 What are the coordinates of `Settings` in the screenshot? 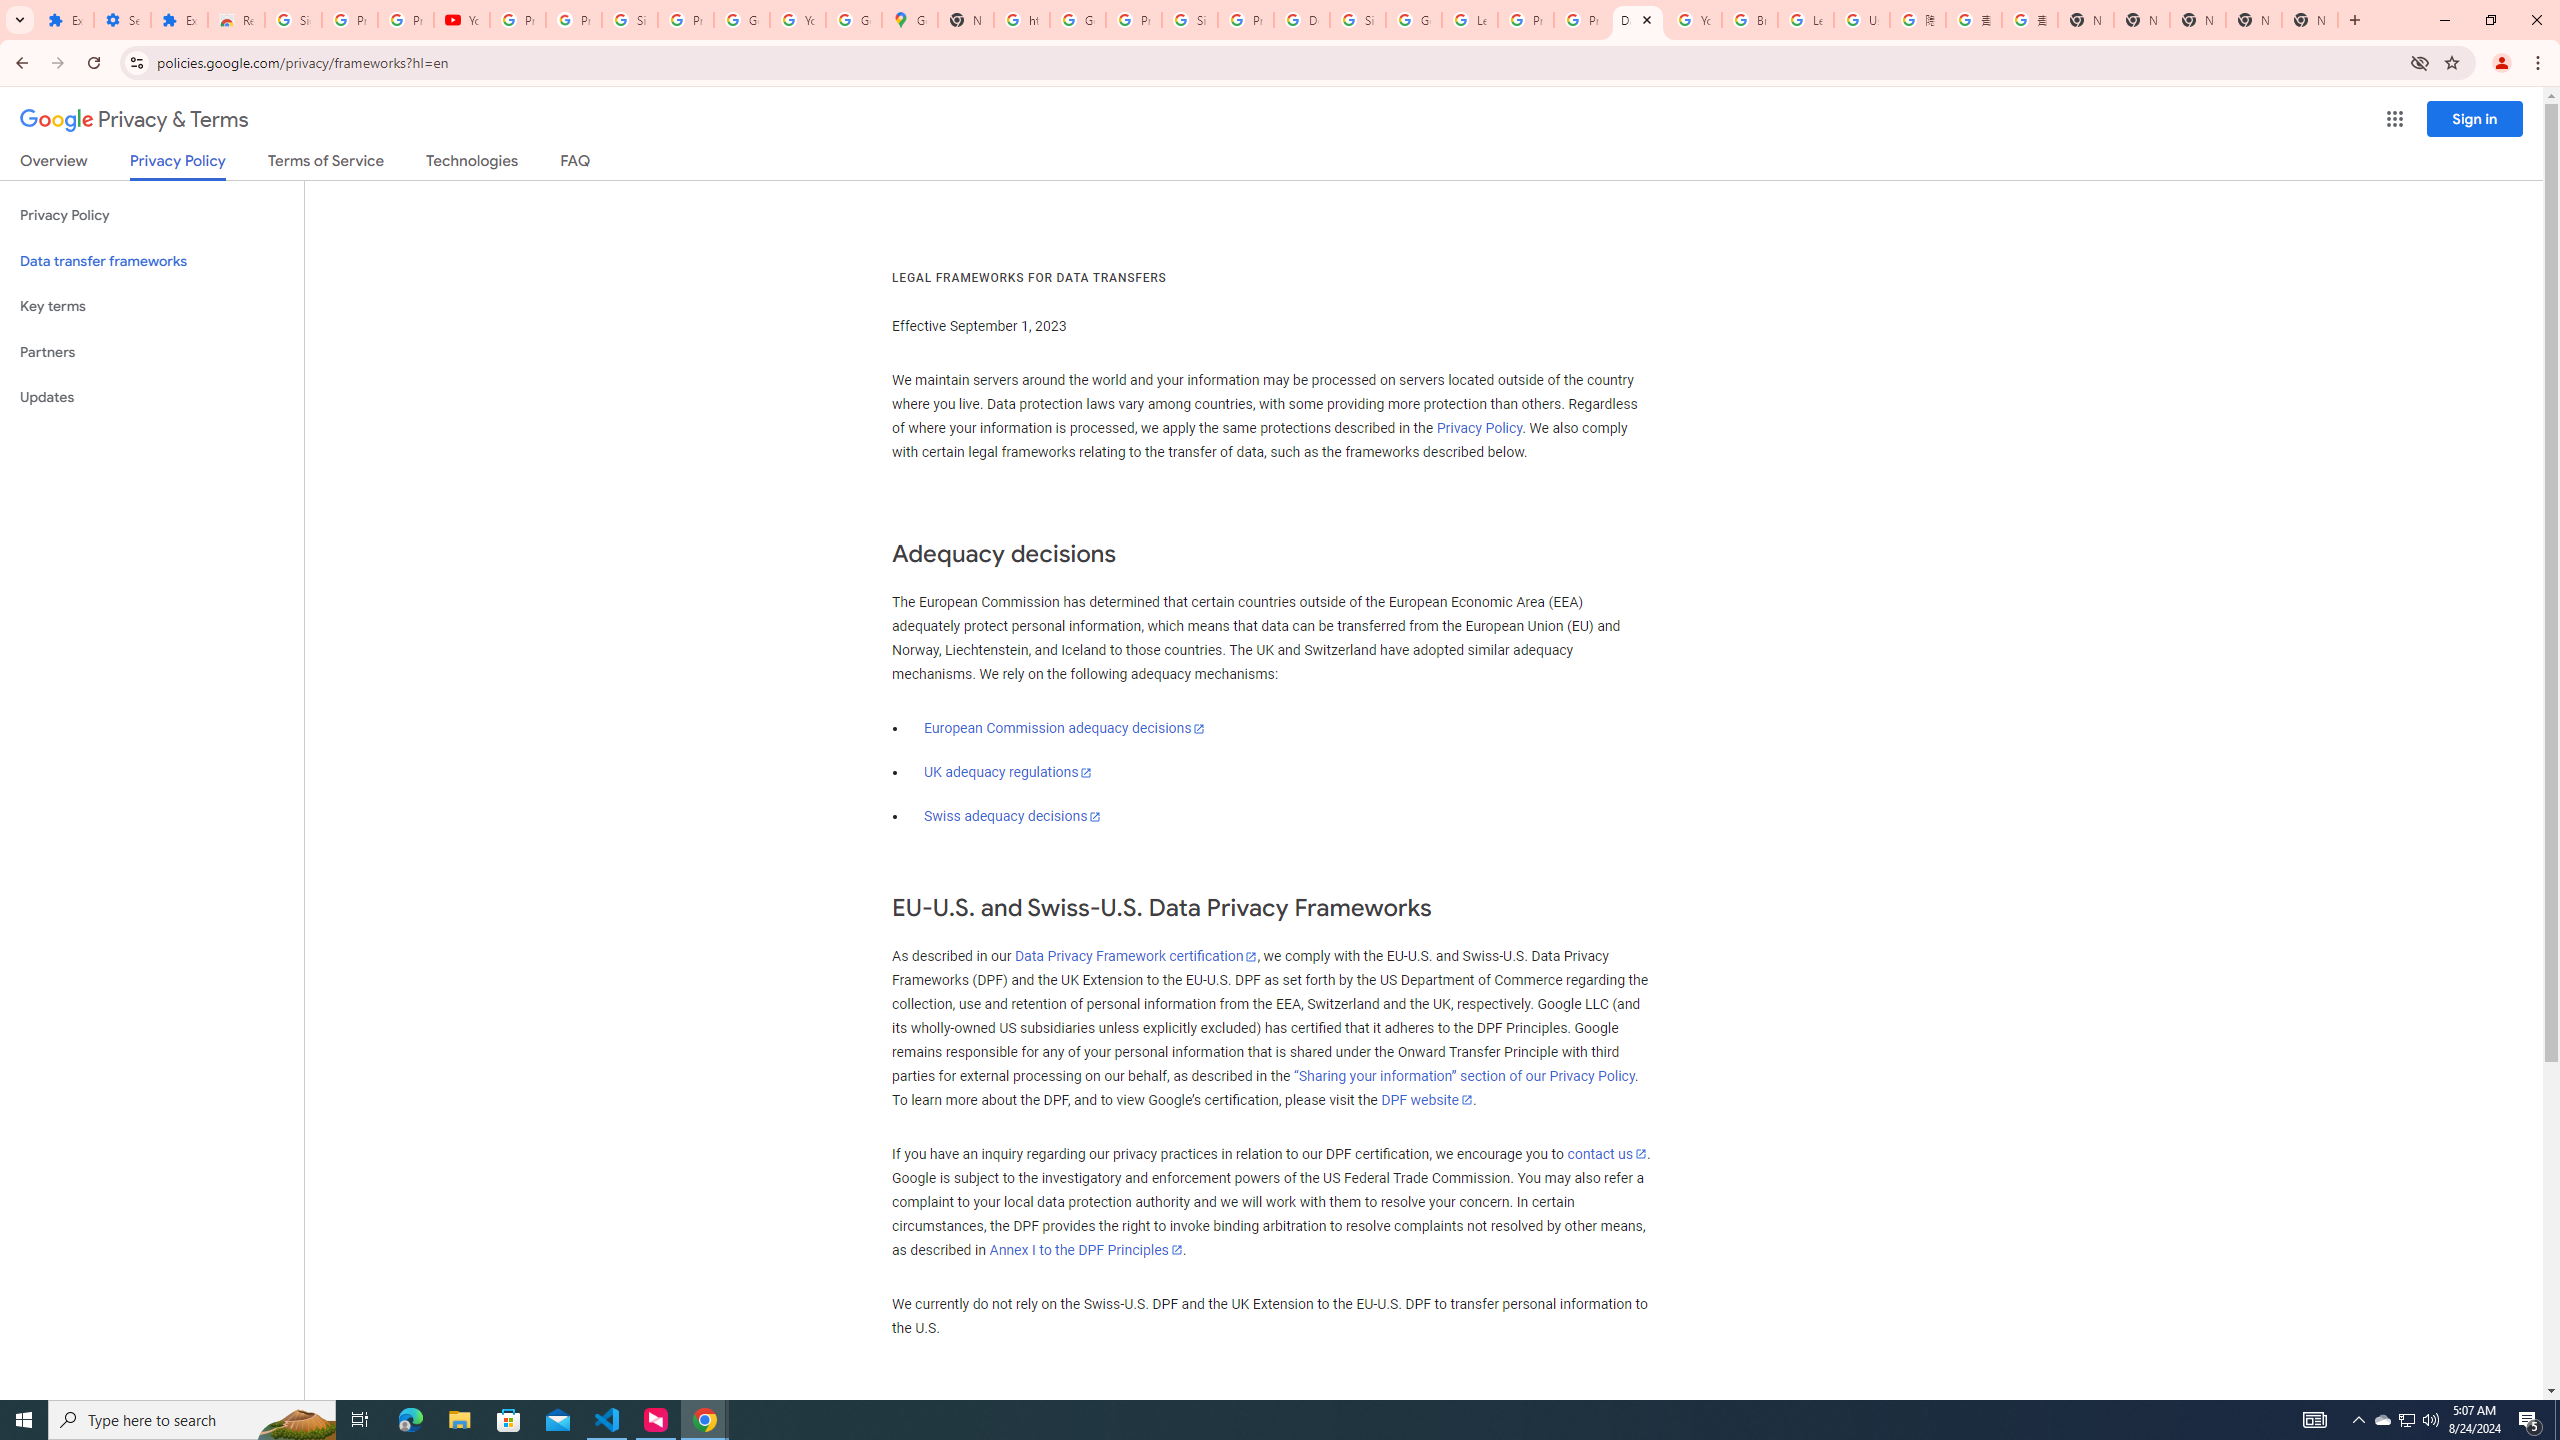 It's located at (121, 20).